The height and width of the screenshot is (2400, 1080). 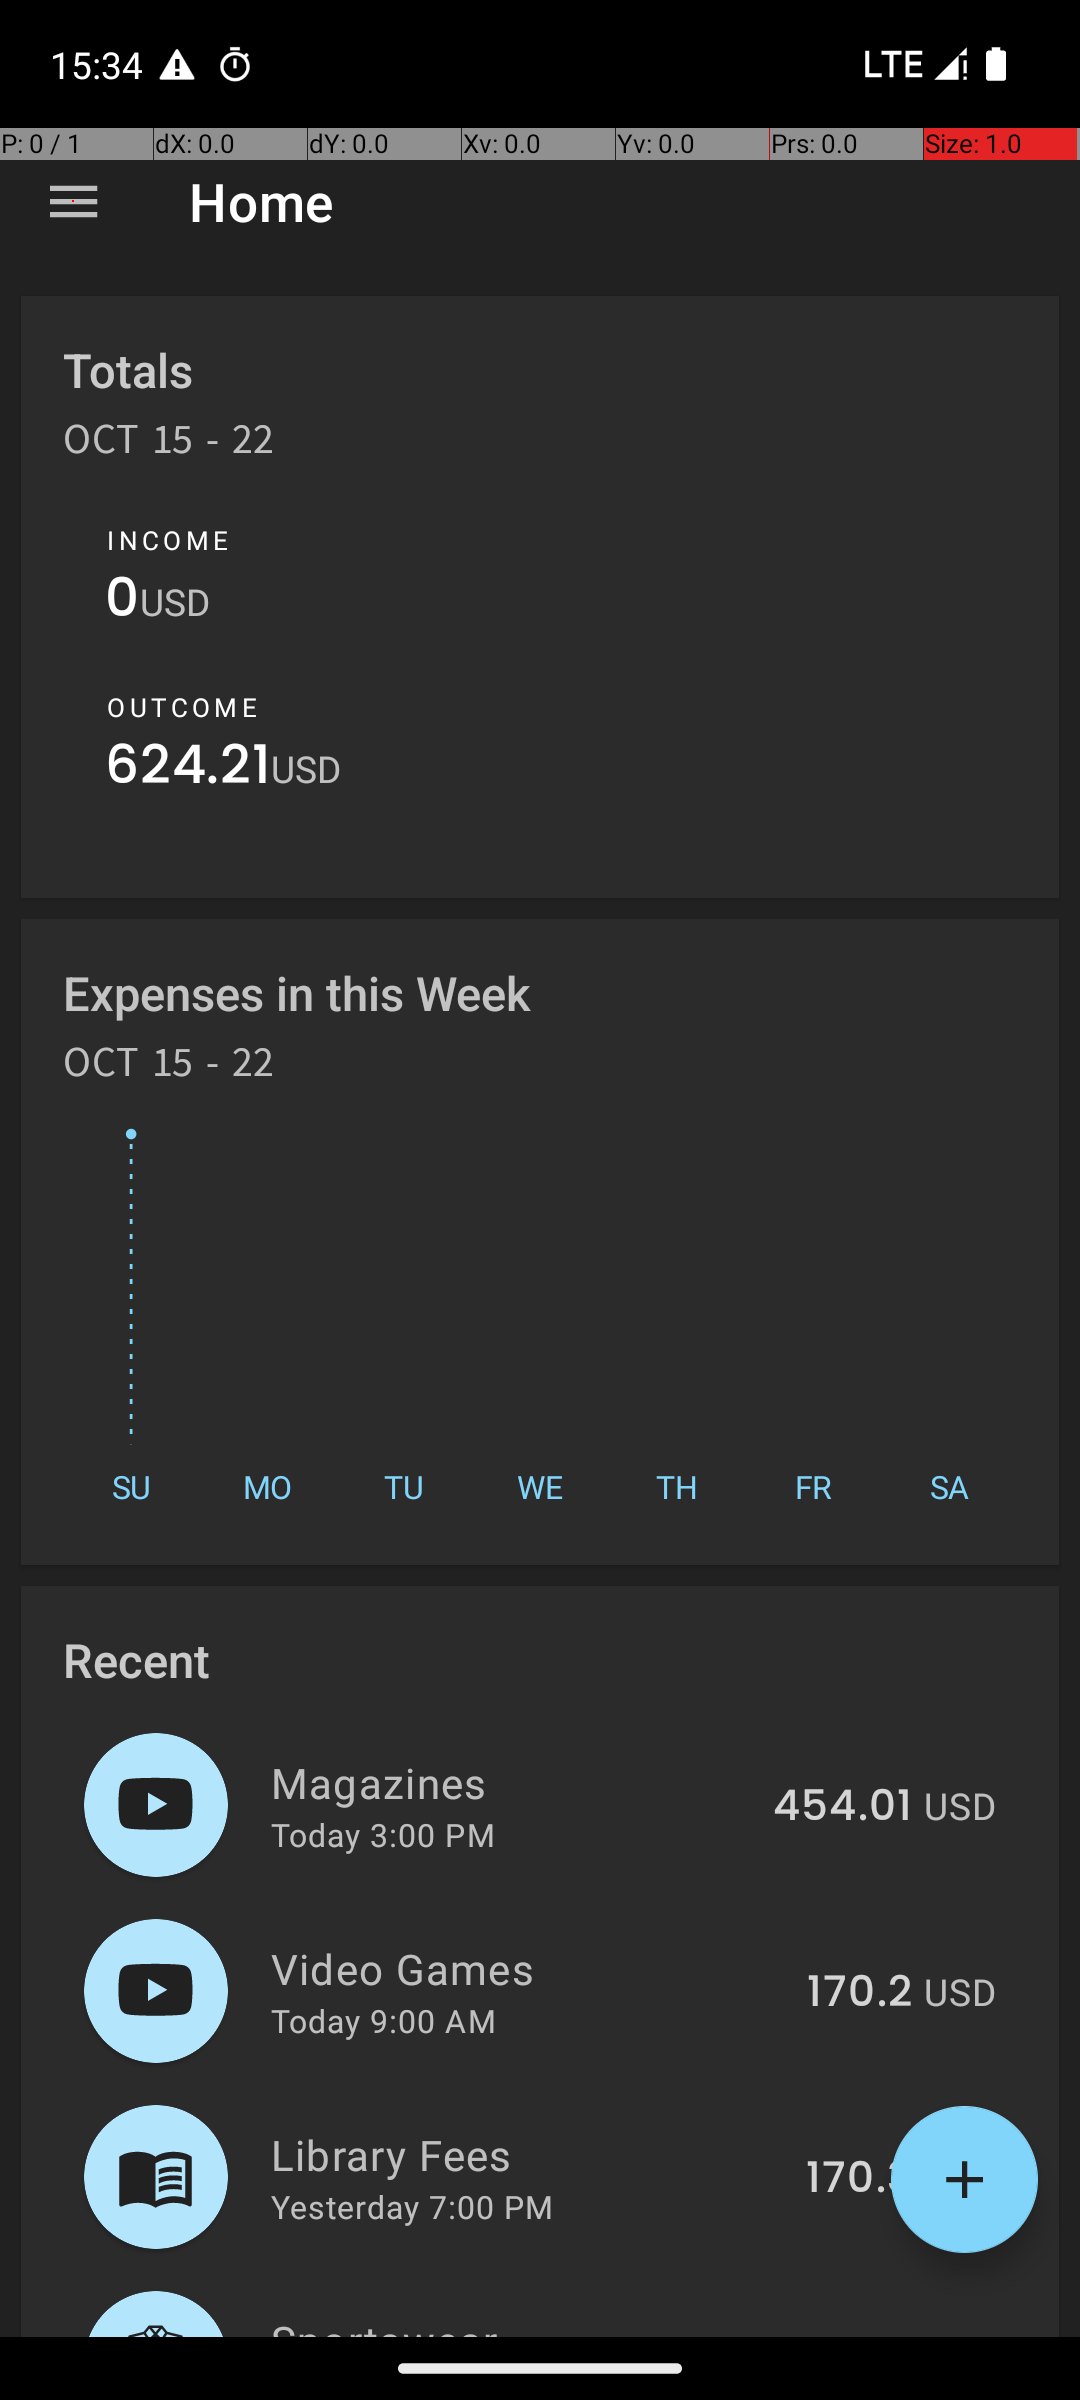 I want to click on Yesterday 7:00 PM, so click(x=412, y=2206).